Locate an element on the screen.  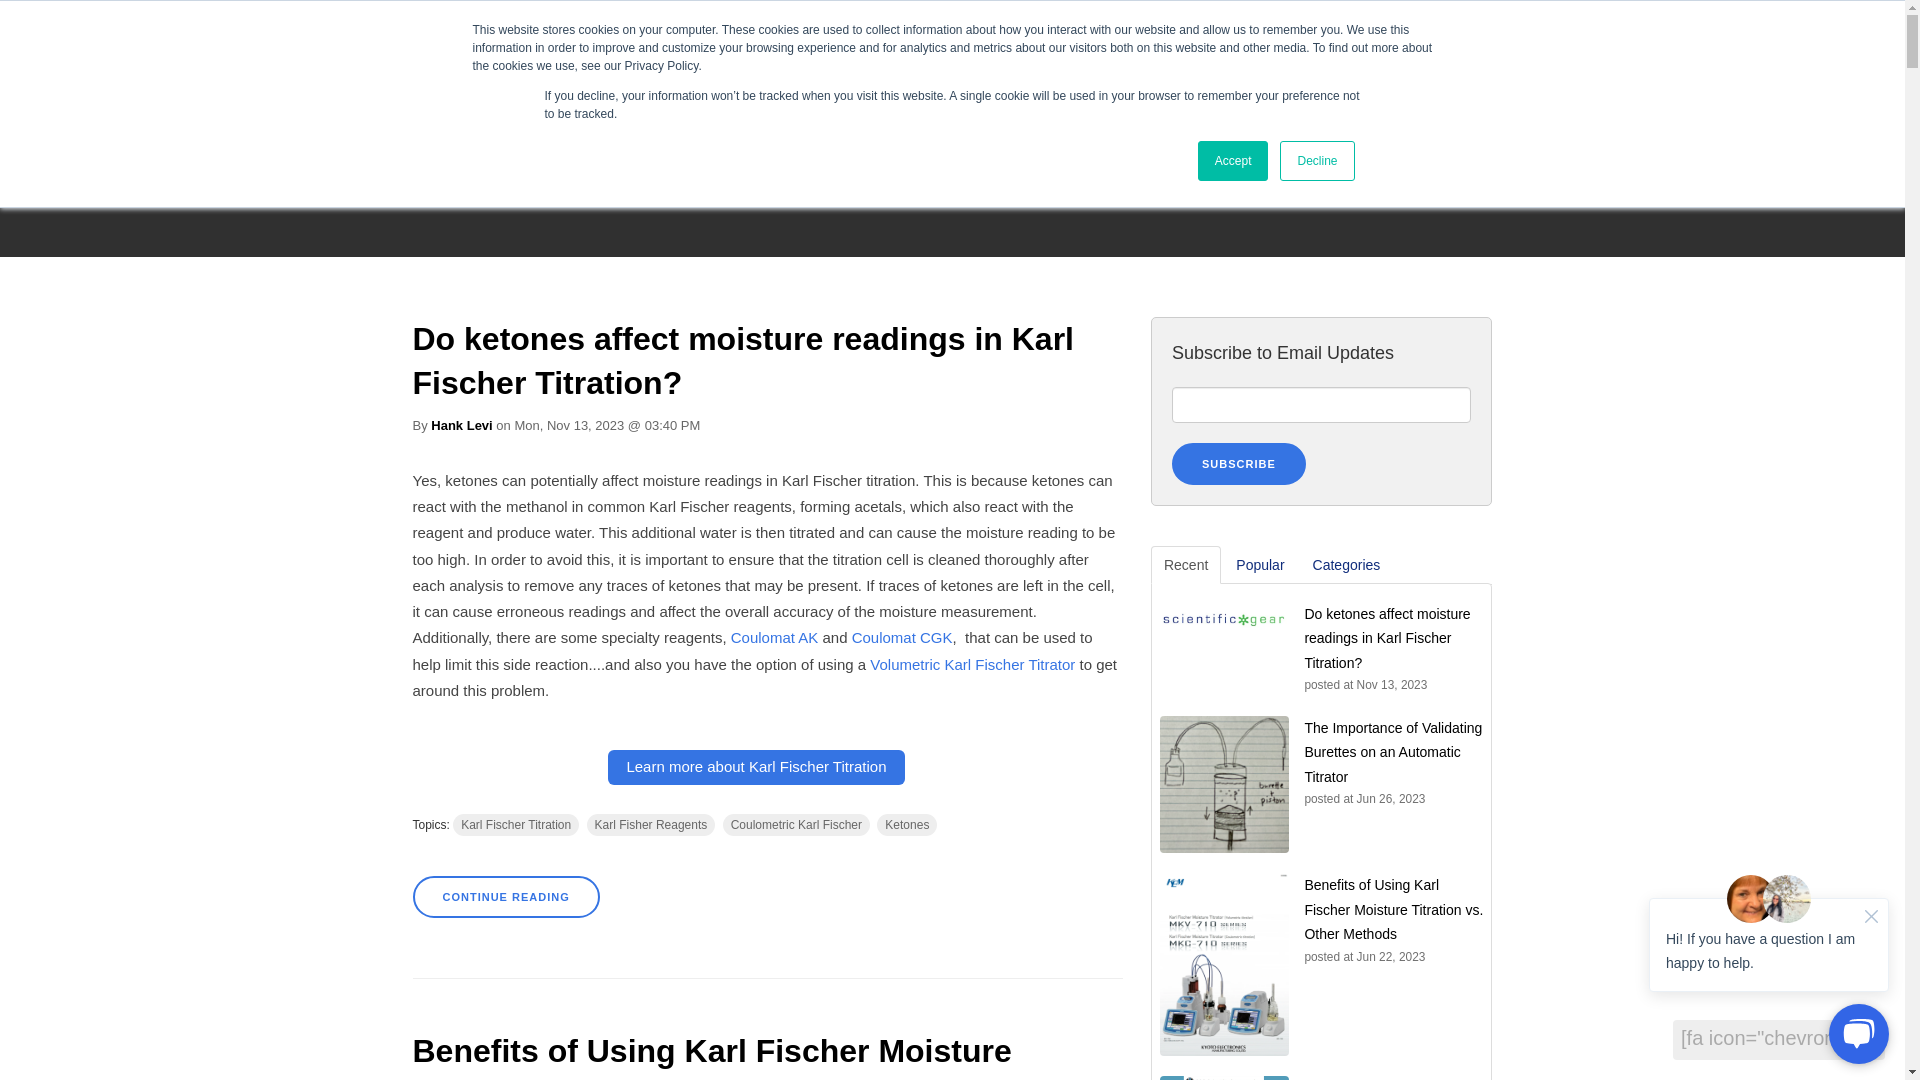
Coulomat AK is located at coordinates (775, 636).